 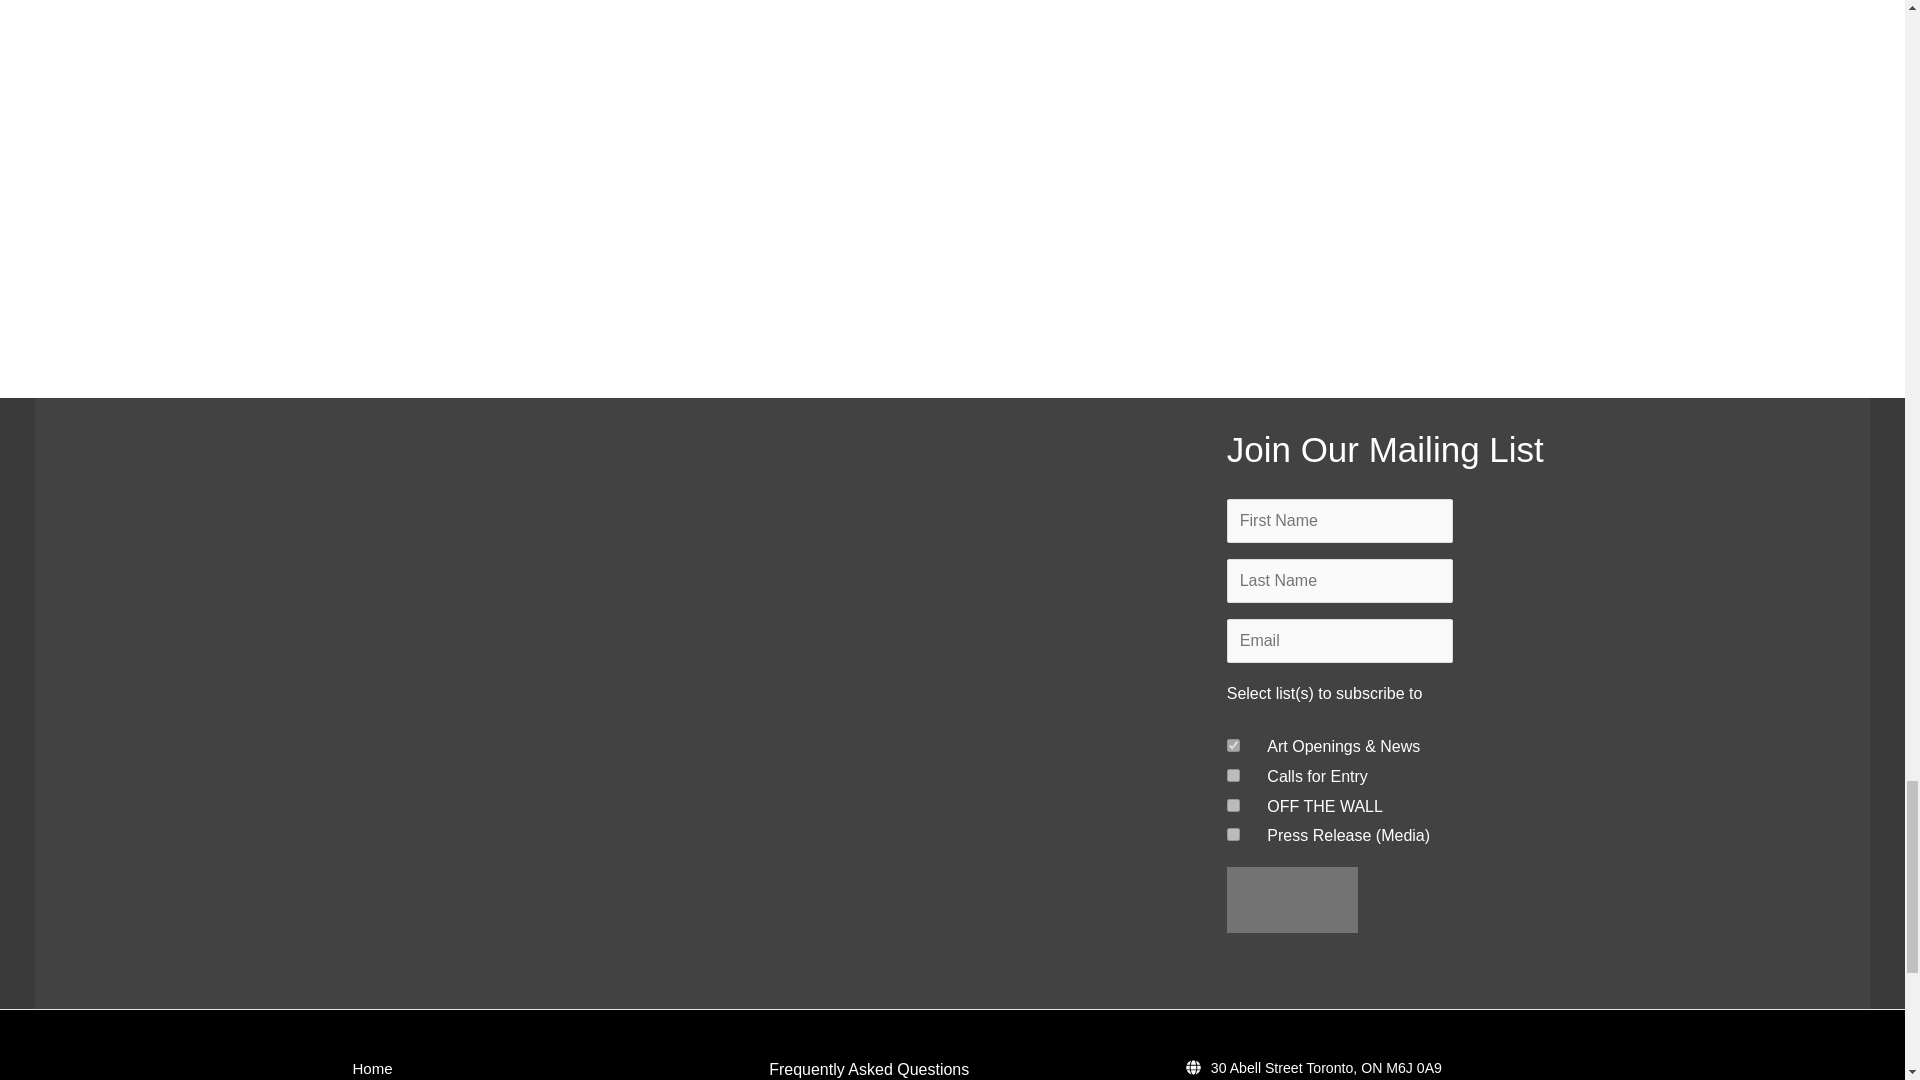 I want to click on 4ea38d90-afbf-11ed-8ac9-fa163e72f71d, so click(x=1233, y=806).